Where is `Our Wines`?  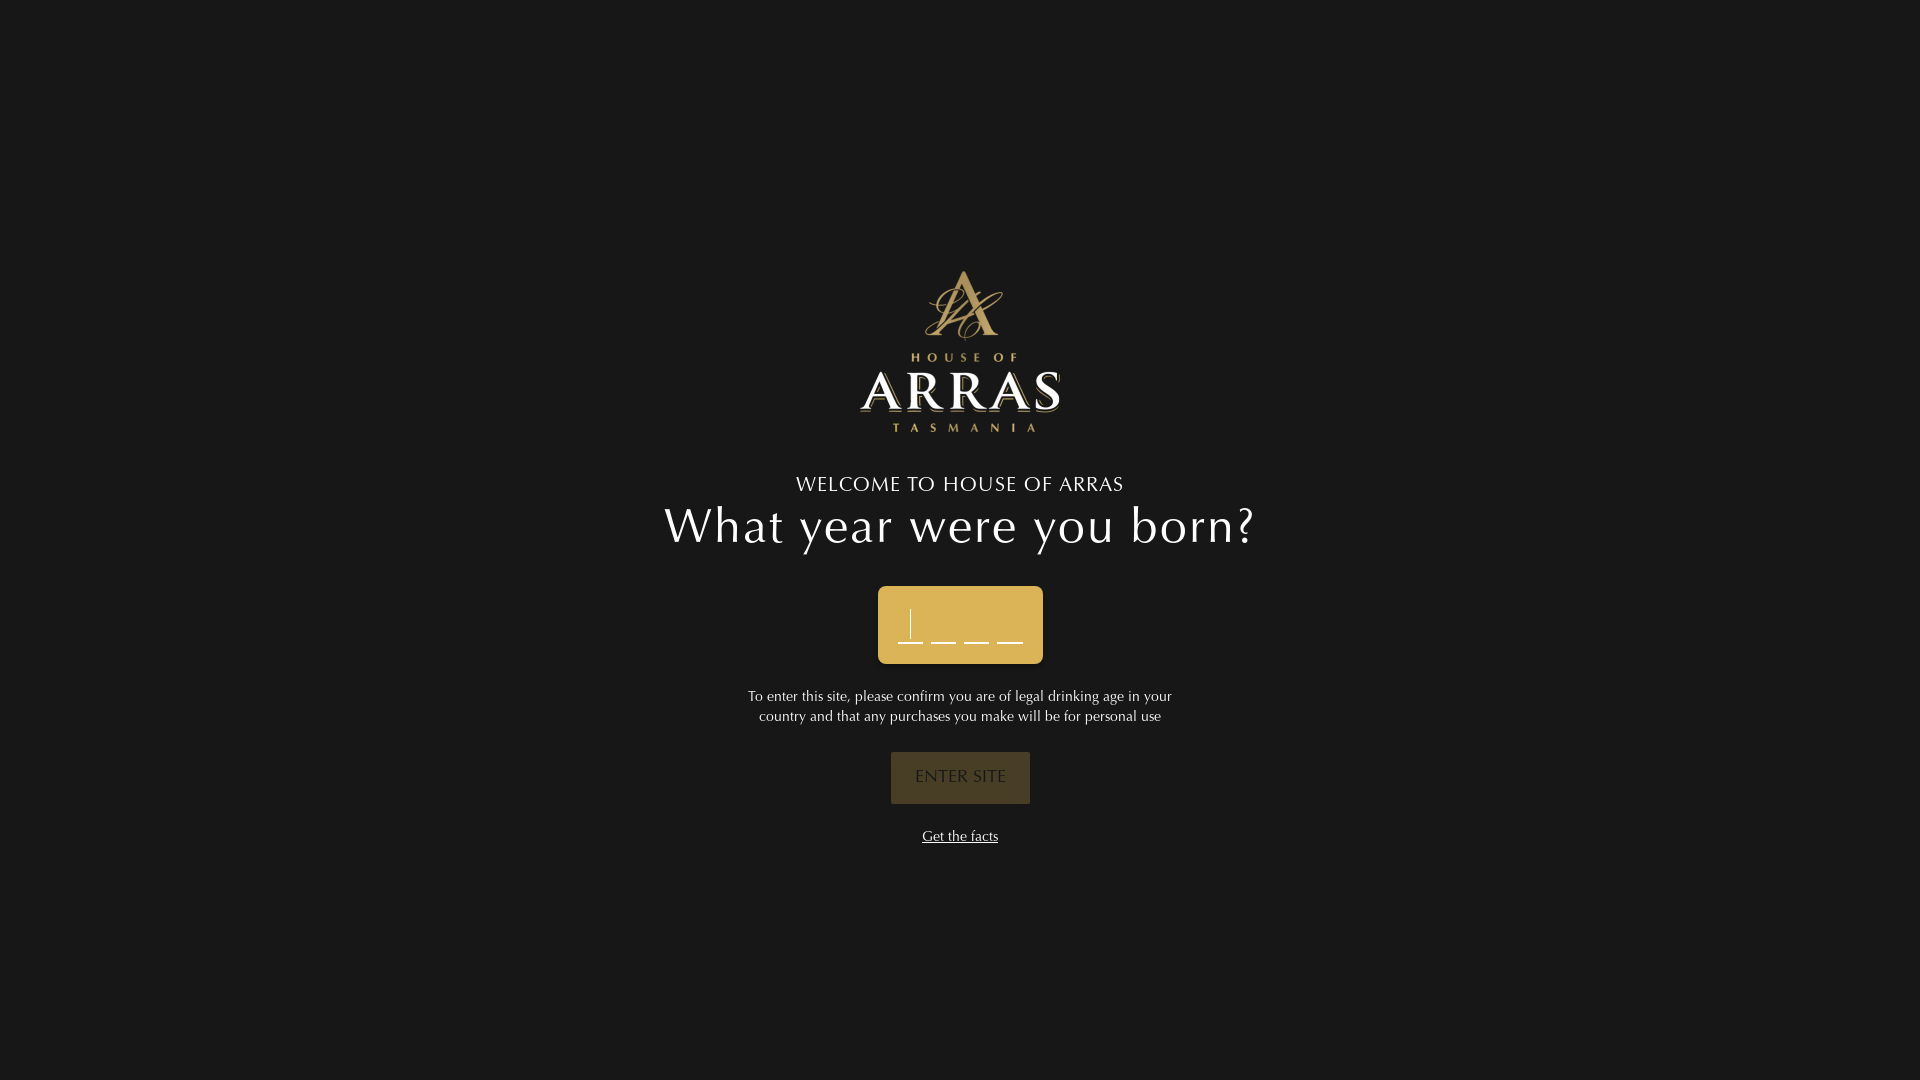 Our Wines is located at coordinates (883, 60).